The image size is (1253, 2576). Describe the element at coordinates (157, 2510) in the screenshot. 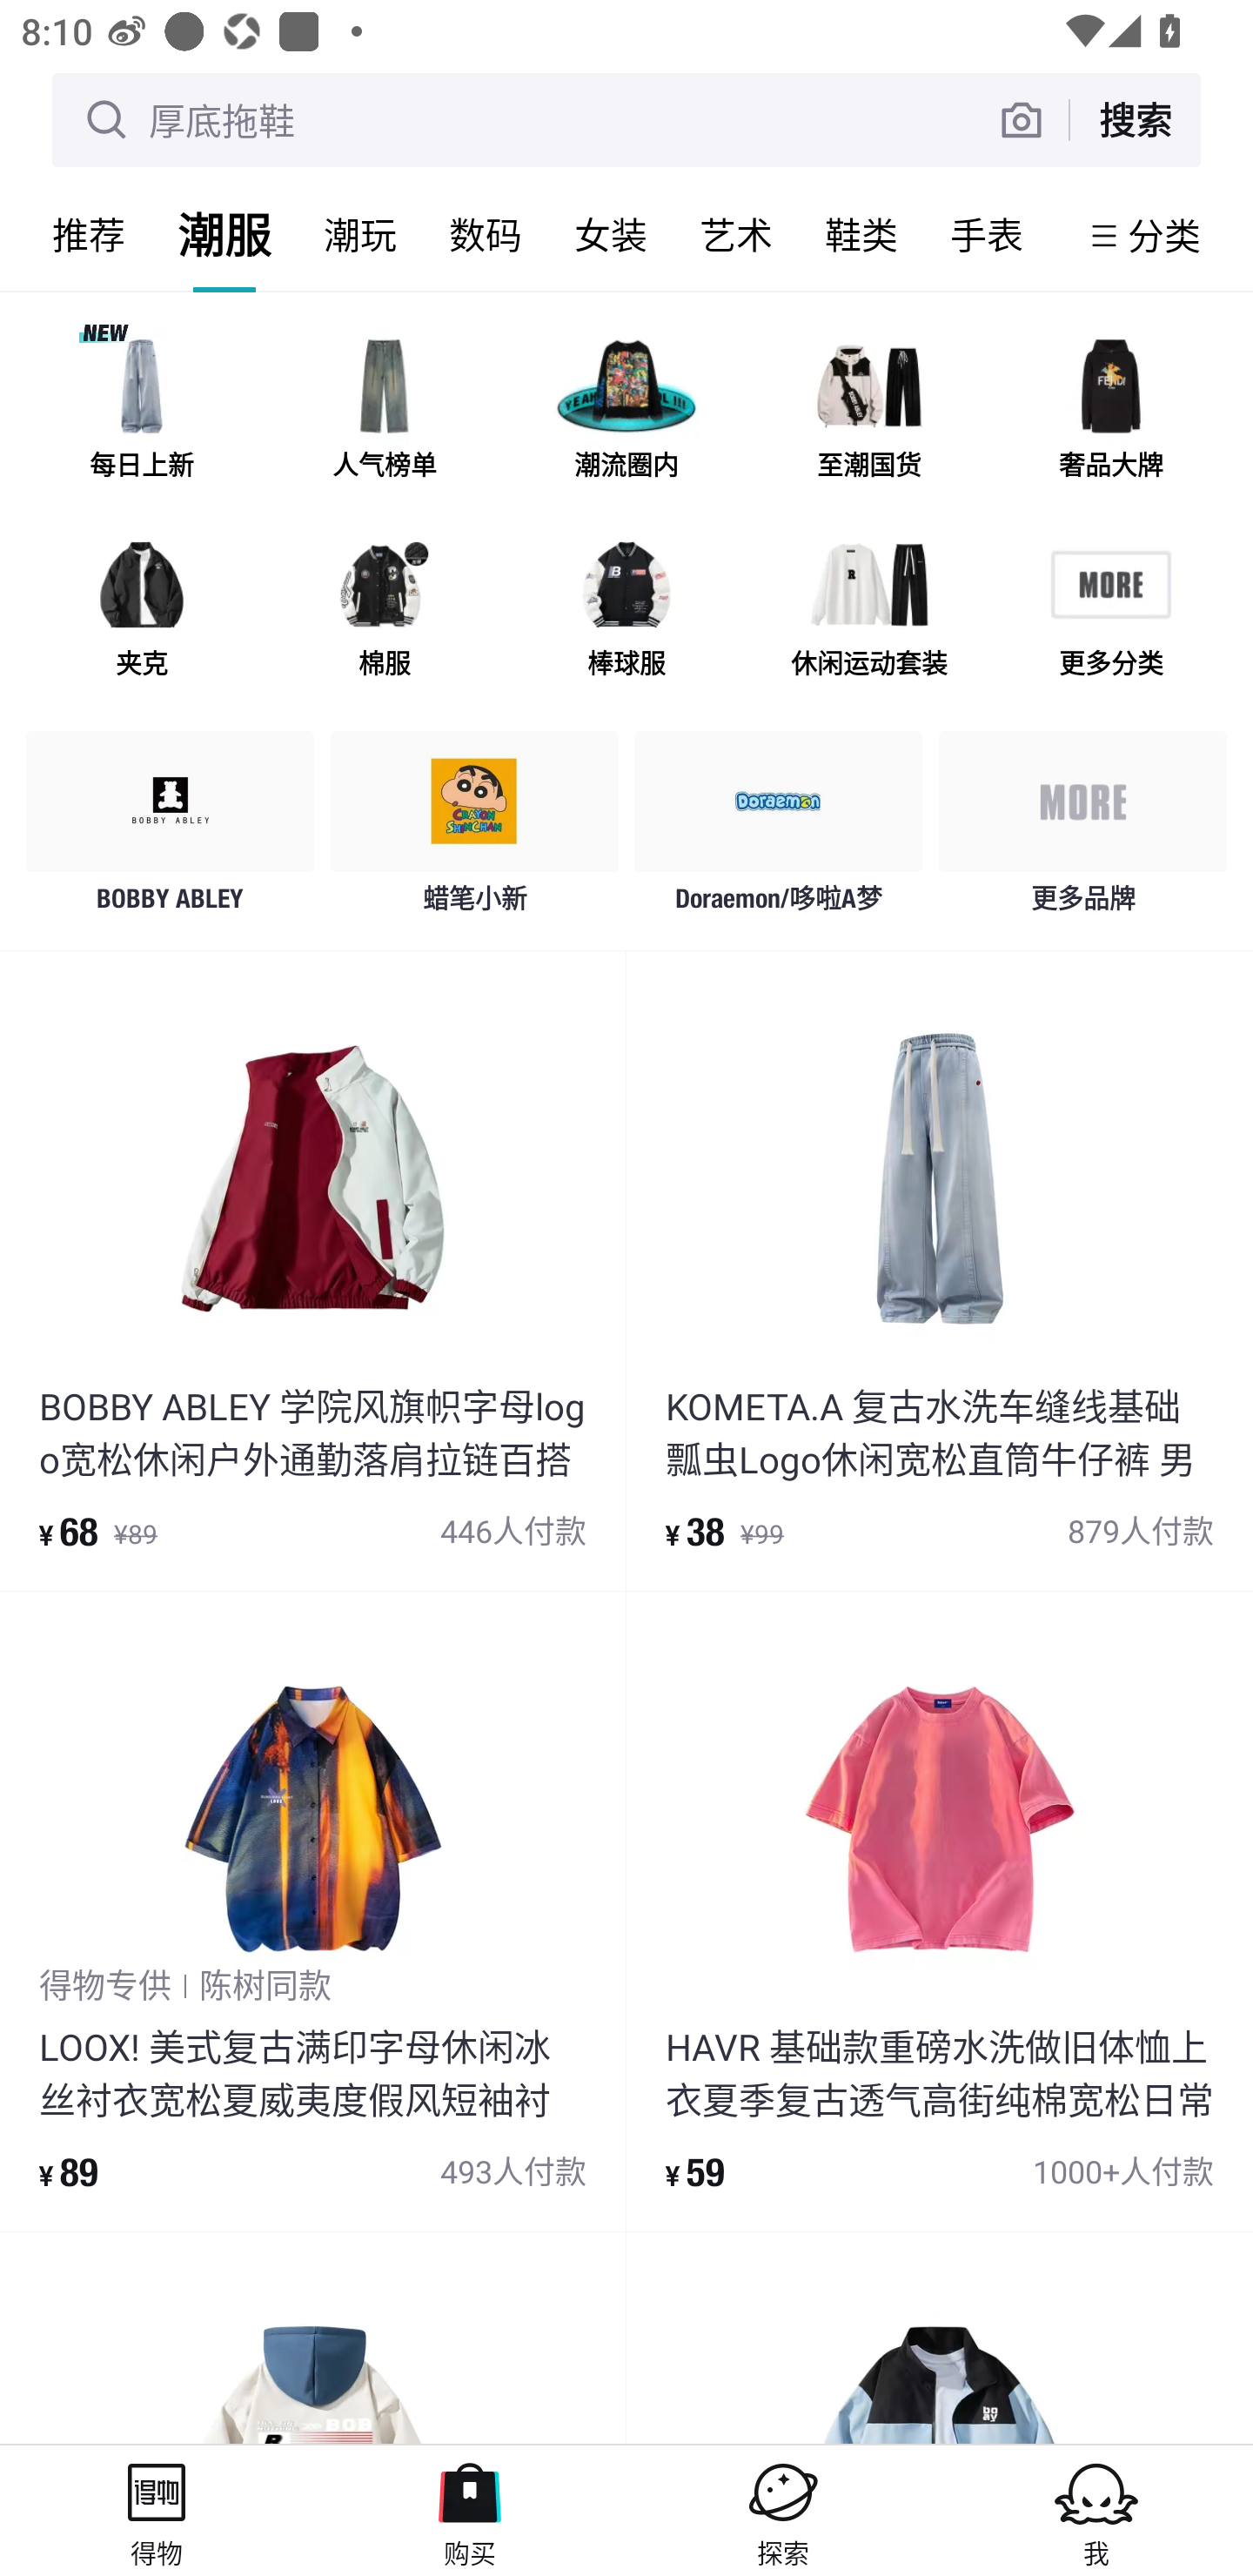

I see `得物` at that location.